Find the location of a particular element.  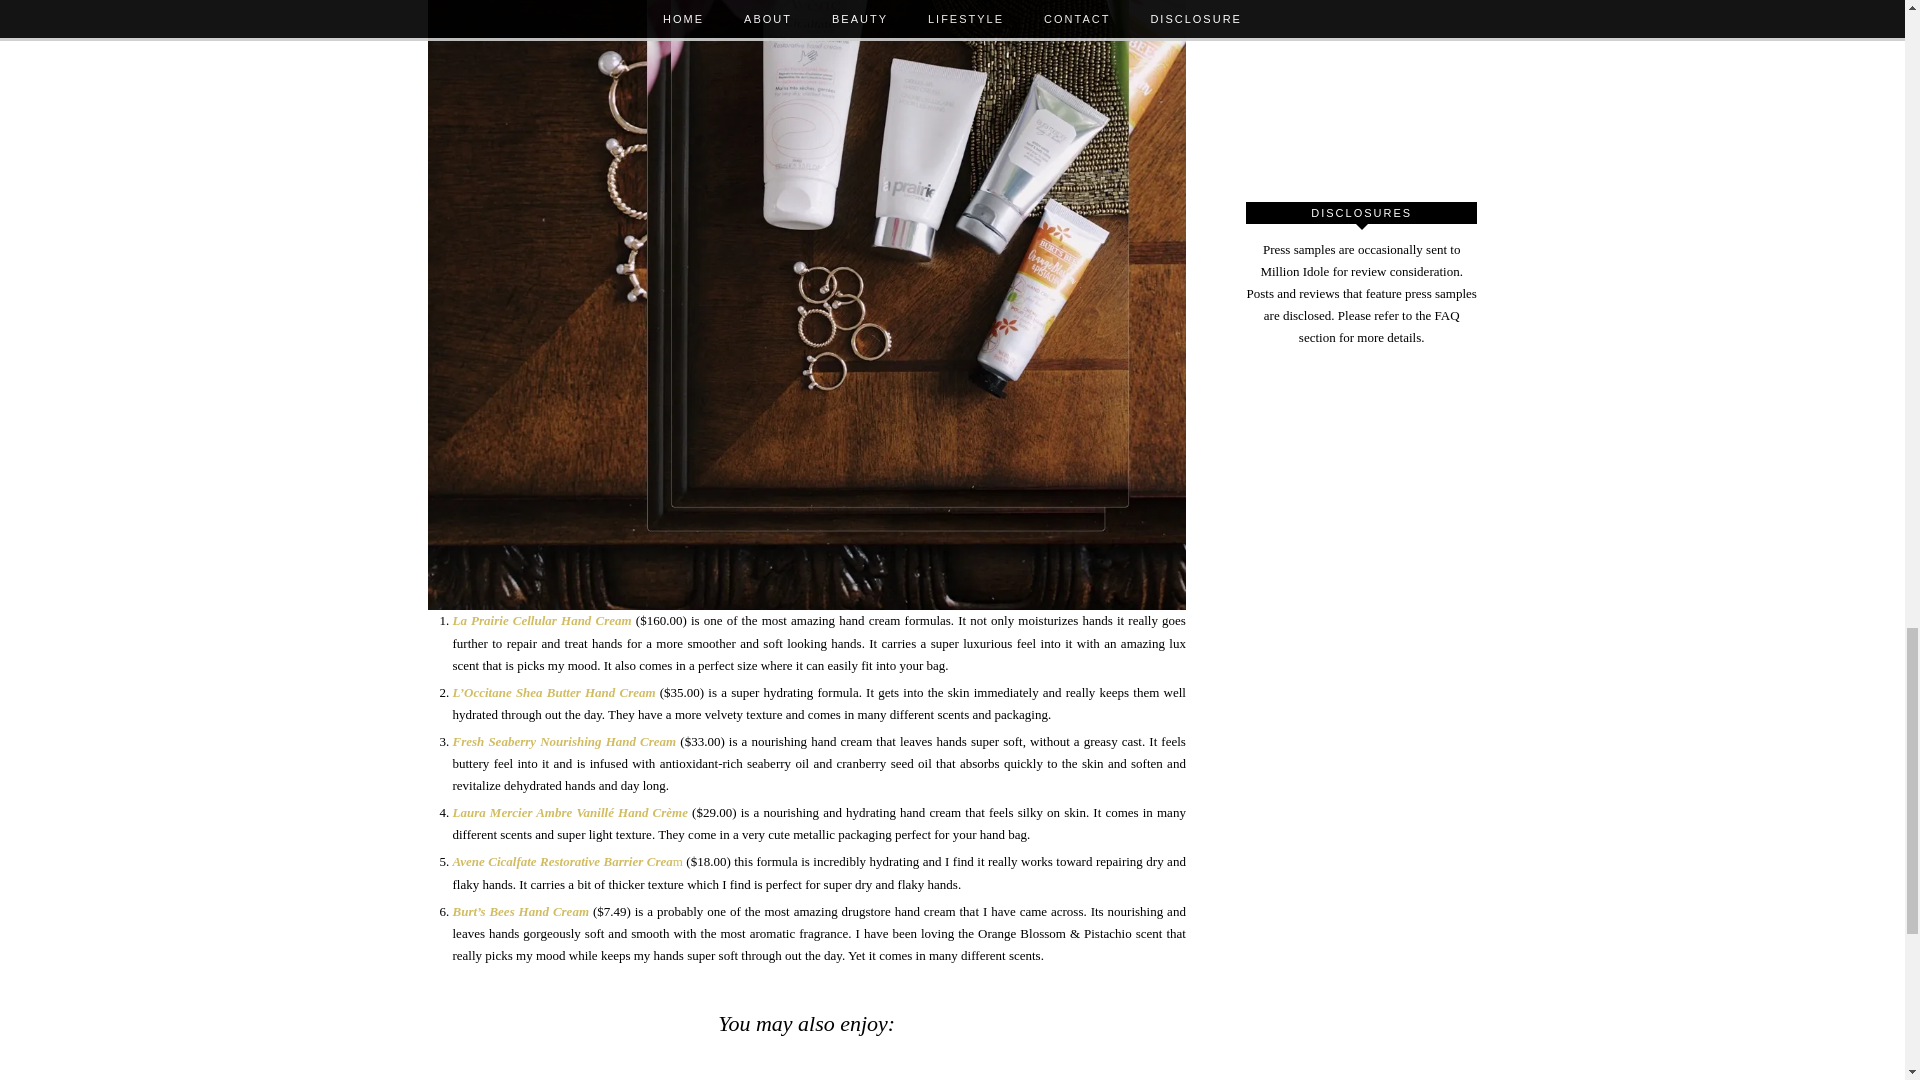

La Prairie Cellular Hand Cream is located at coordinates (541, 620).